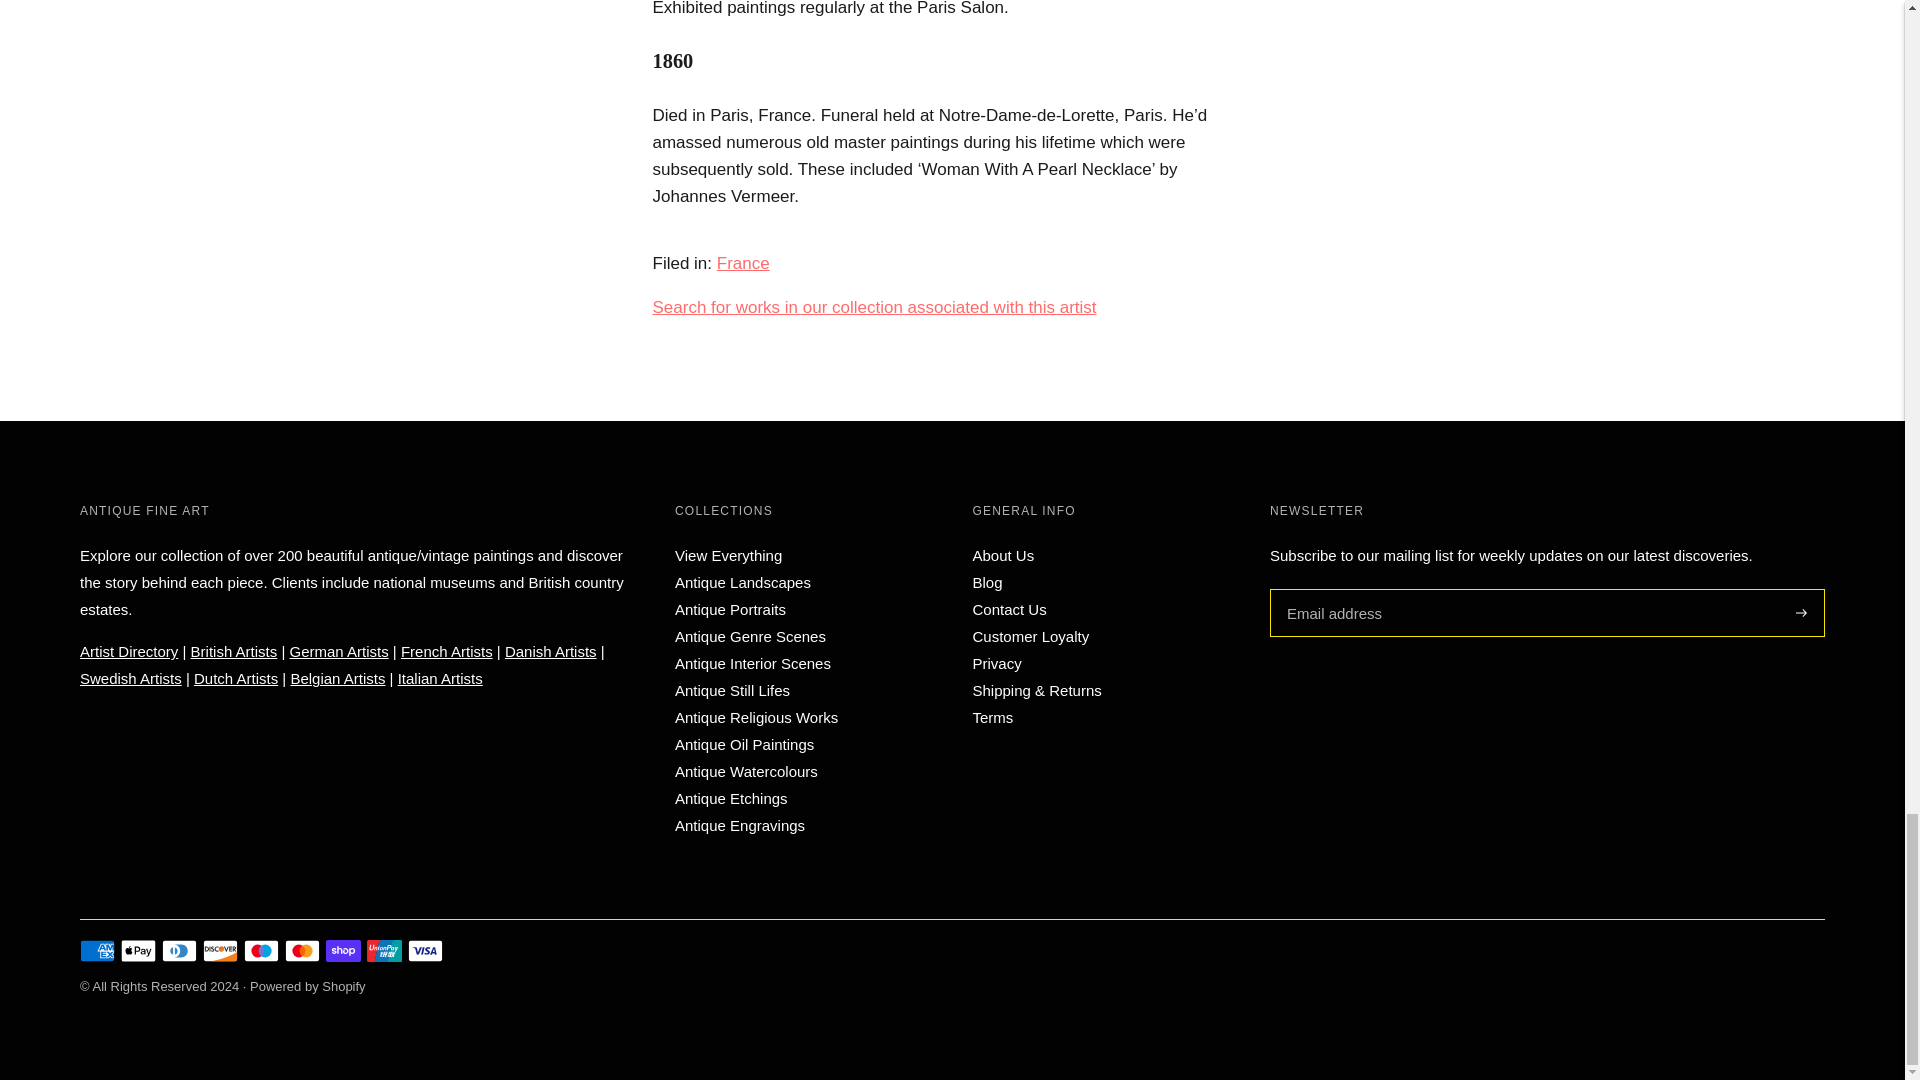 The width and height of the screenshot is (1920, 1080). I want to click on Swedish Artists, so click(131, 678).